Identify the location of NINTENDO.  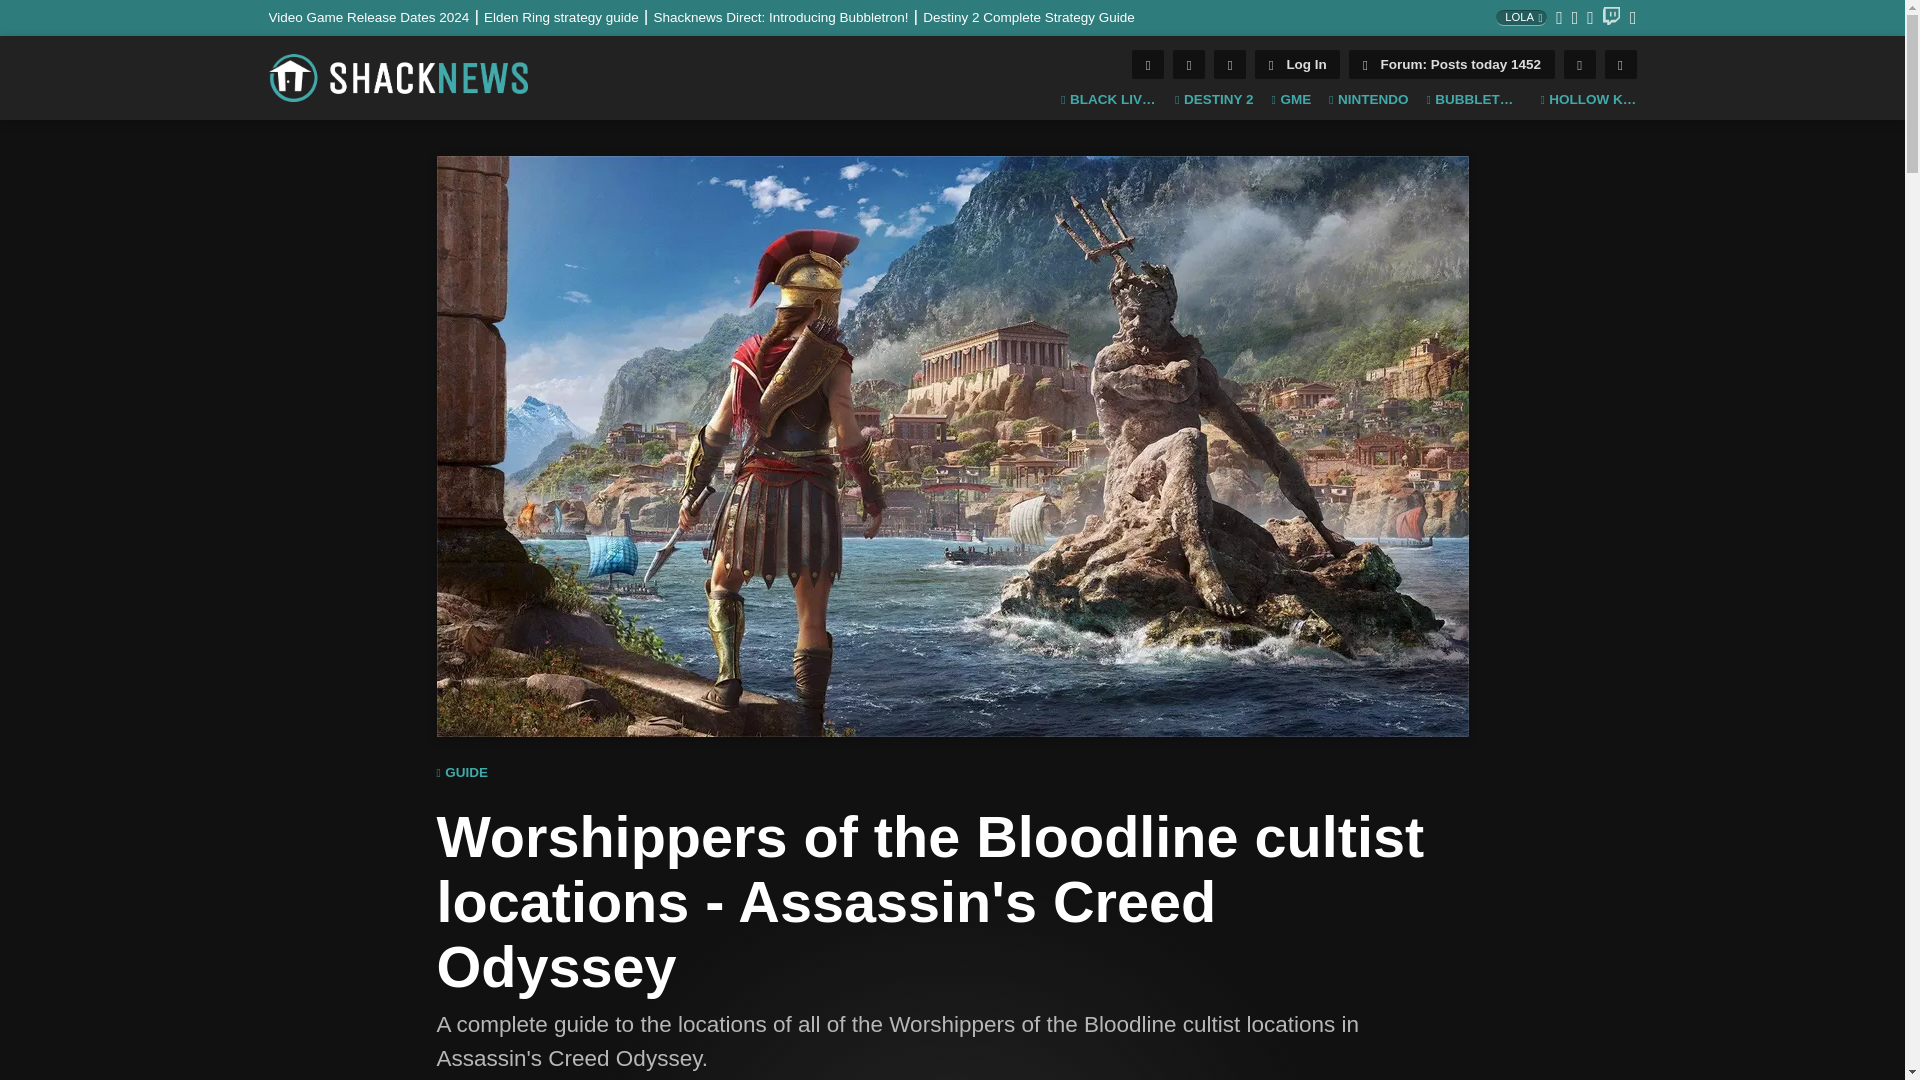
(1368, 100).